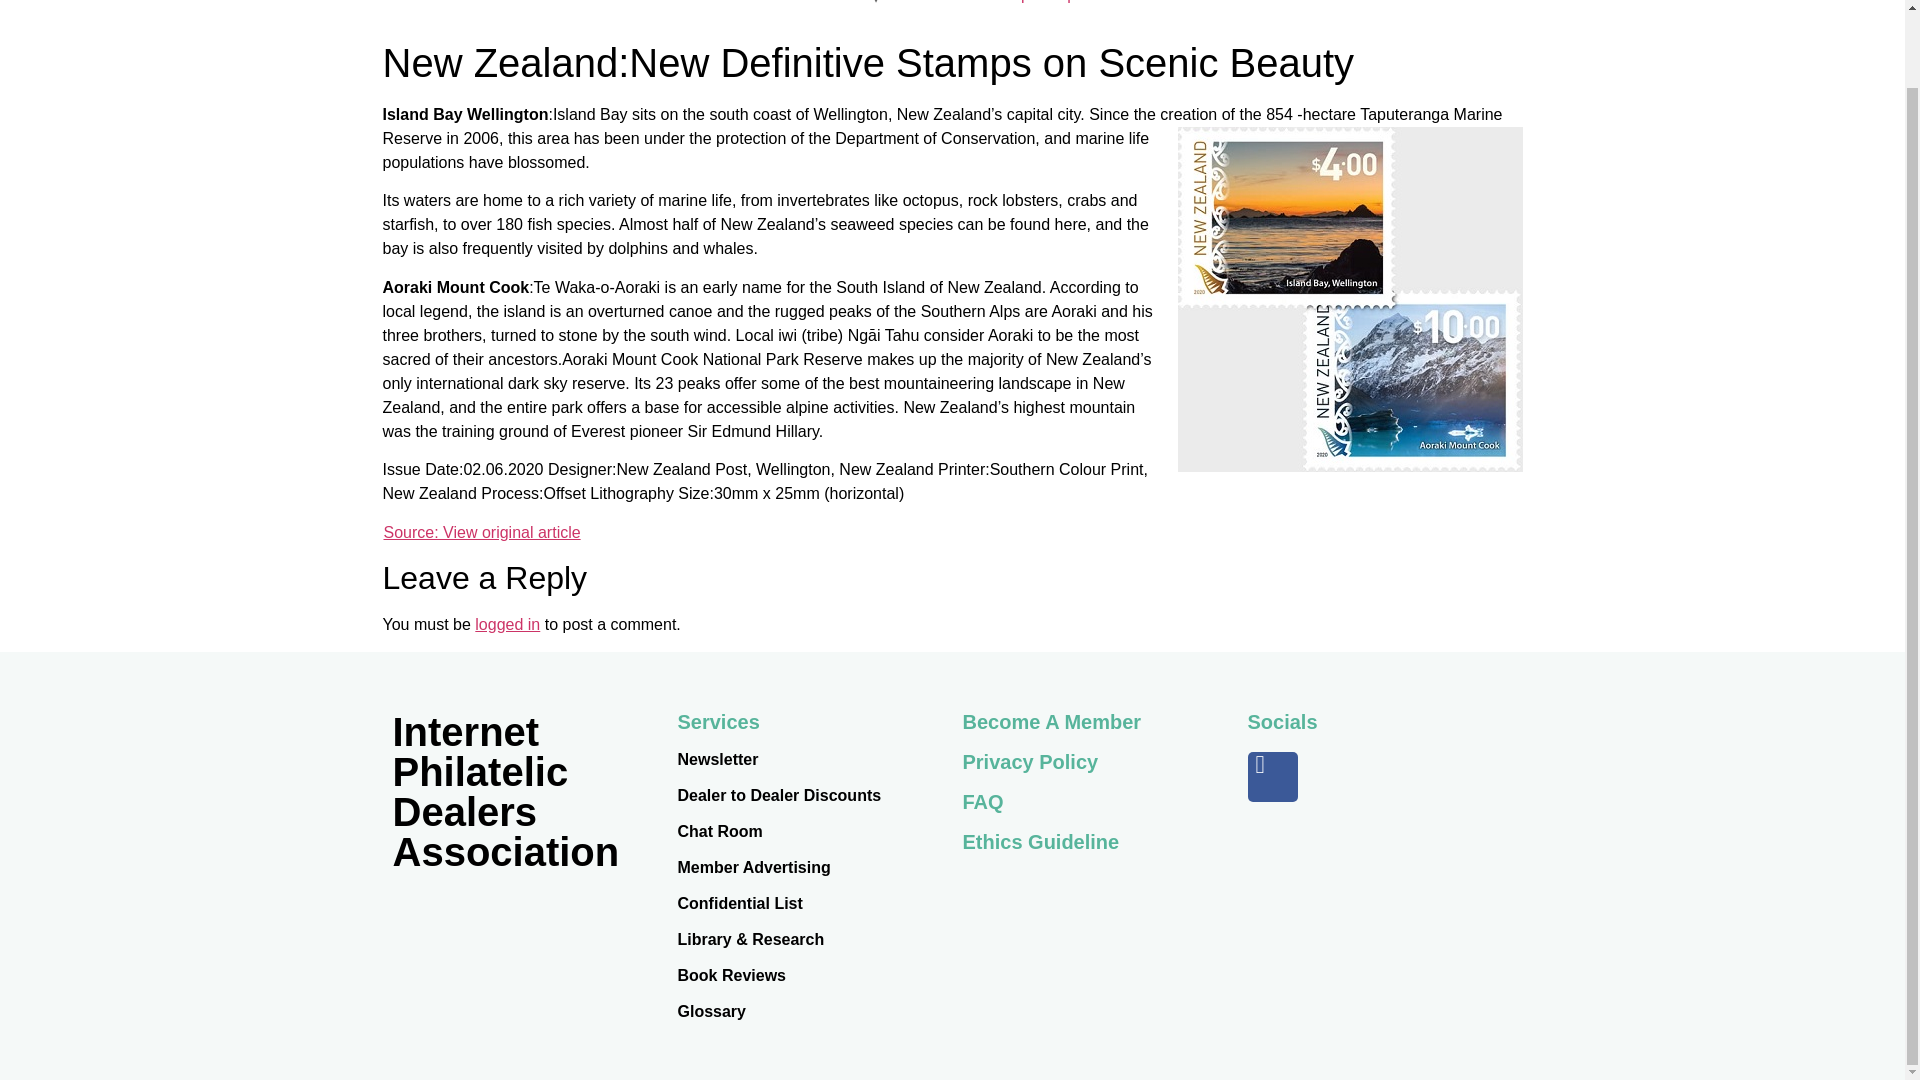 This screenshot has width=1920, height=1080. What do you see at coordinates (936, 8) in the screenshot?
I see `Contact Us` at bounding box center [936, 8].